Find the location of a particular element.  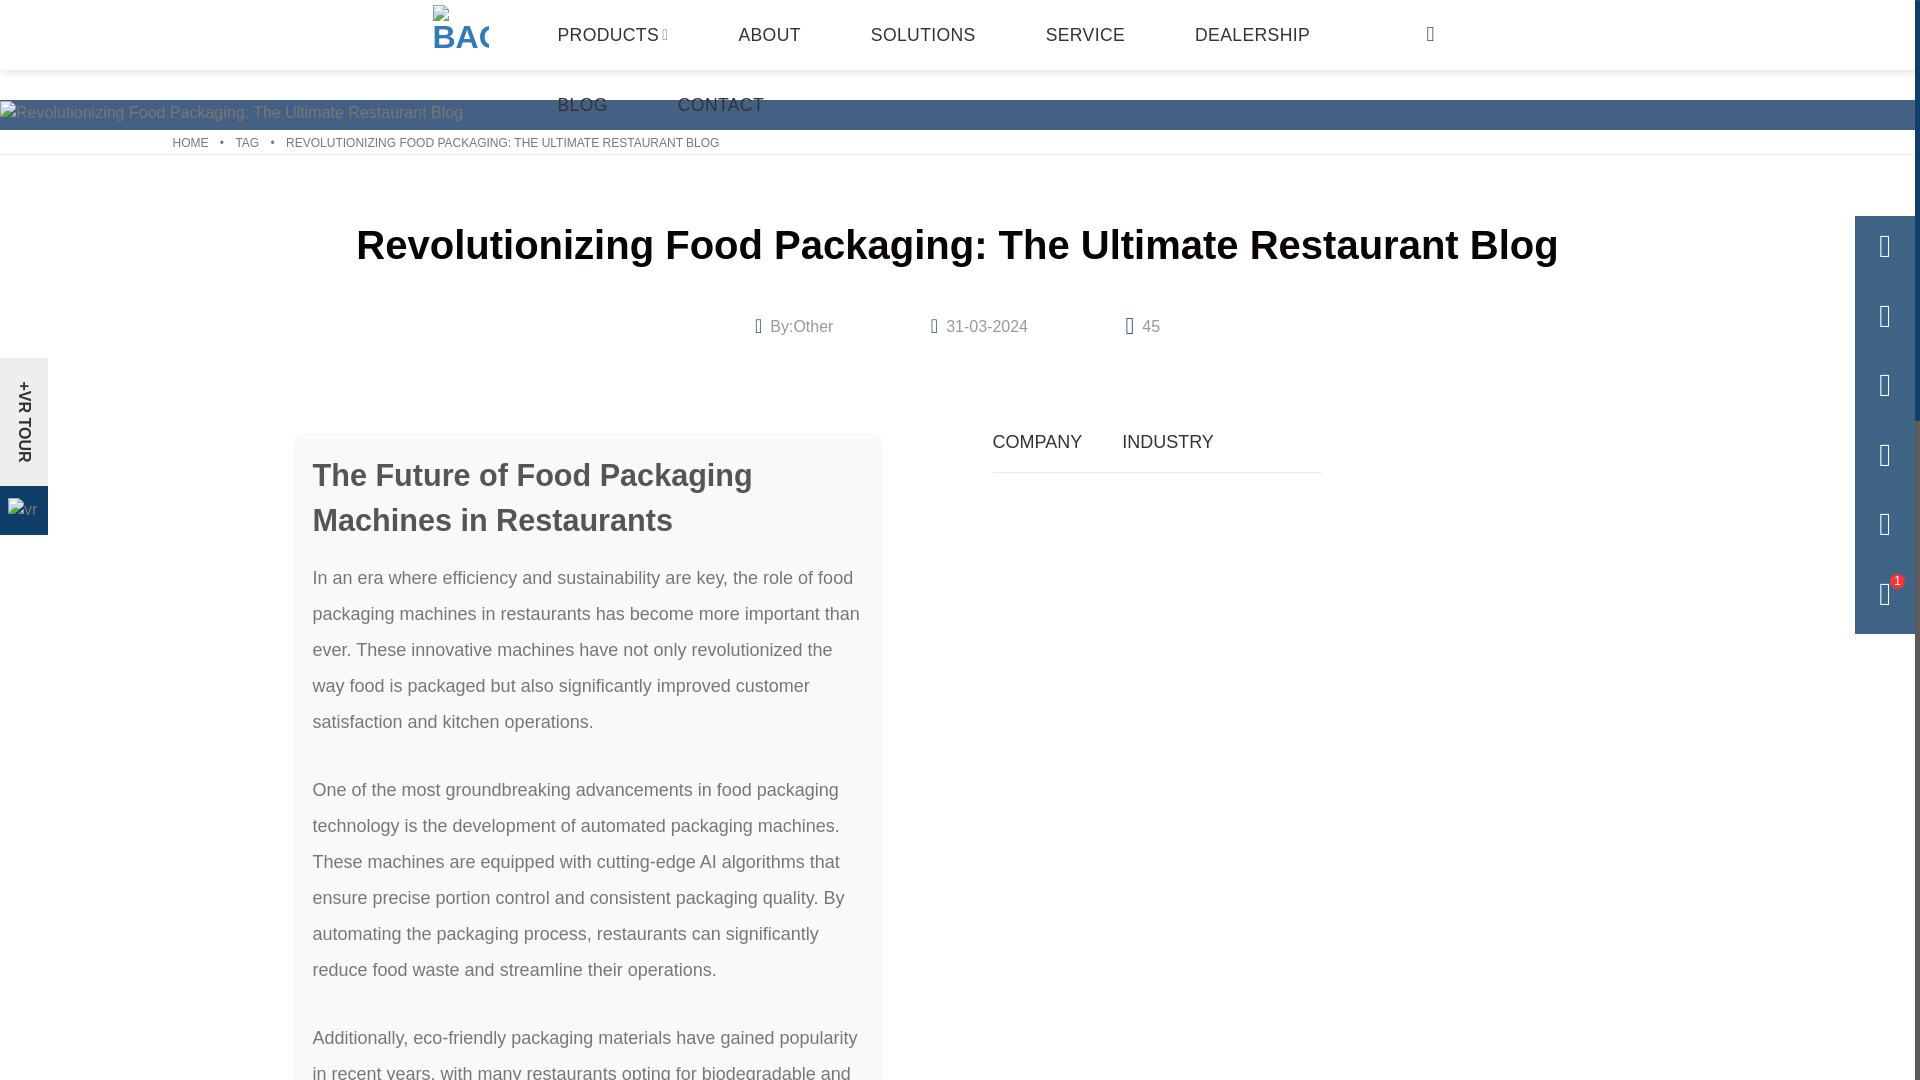

HOME is located at coordinates (190, 142).